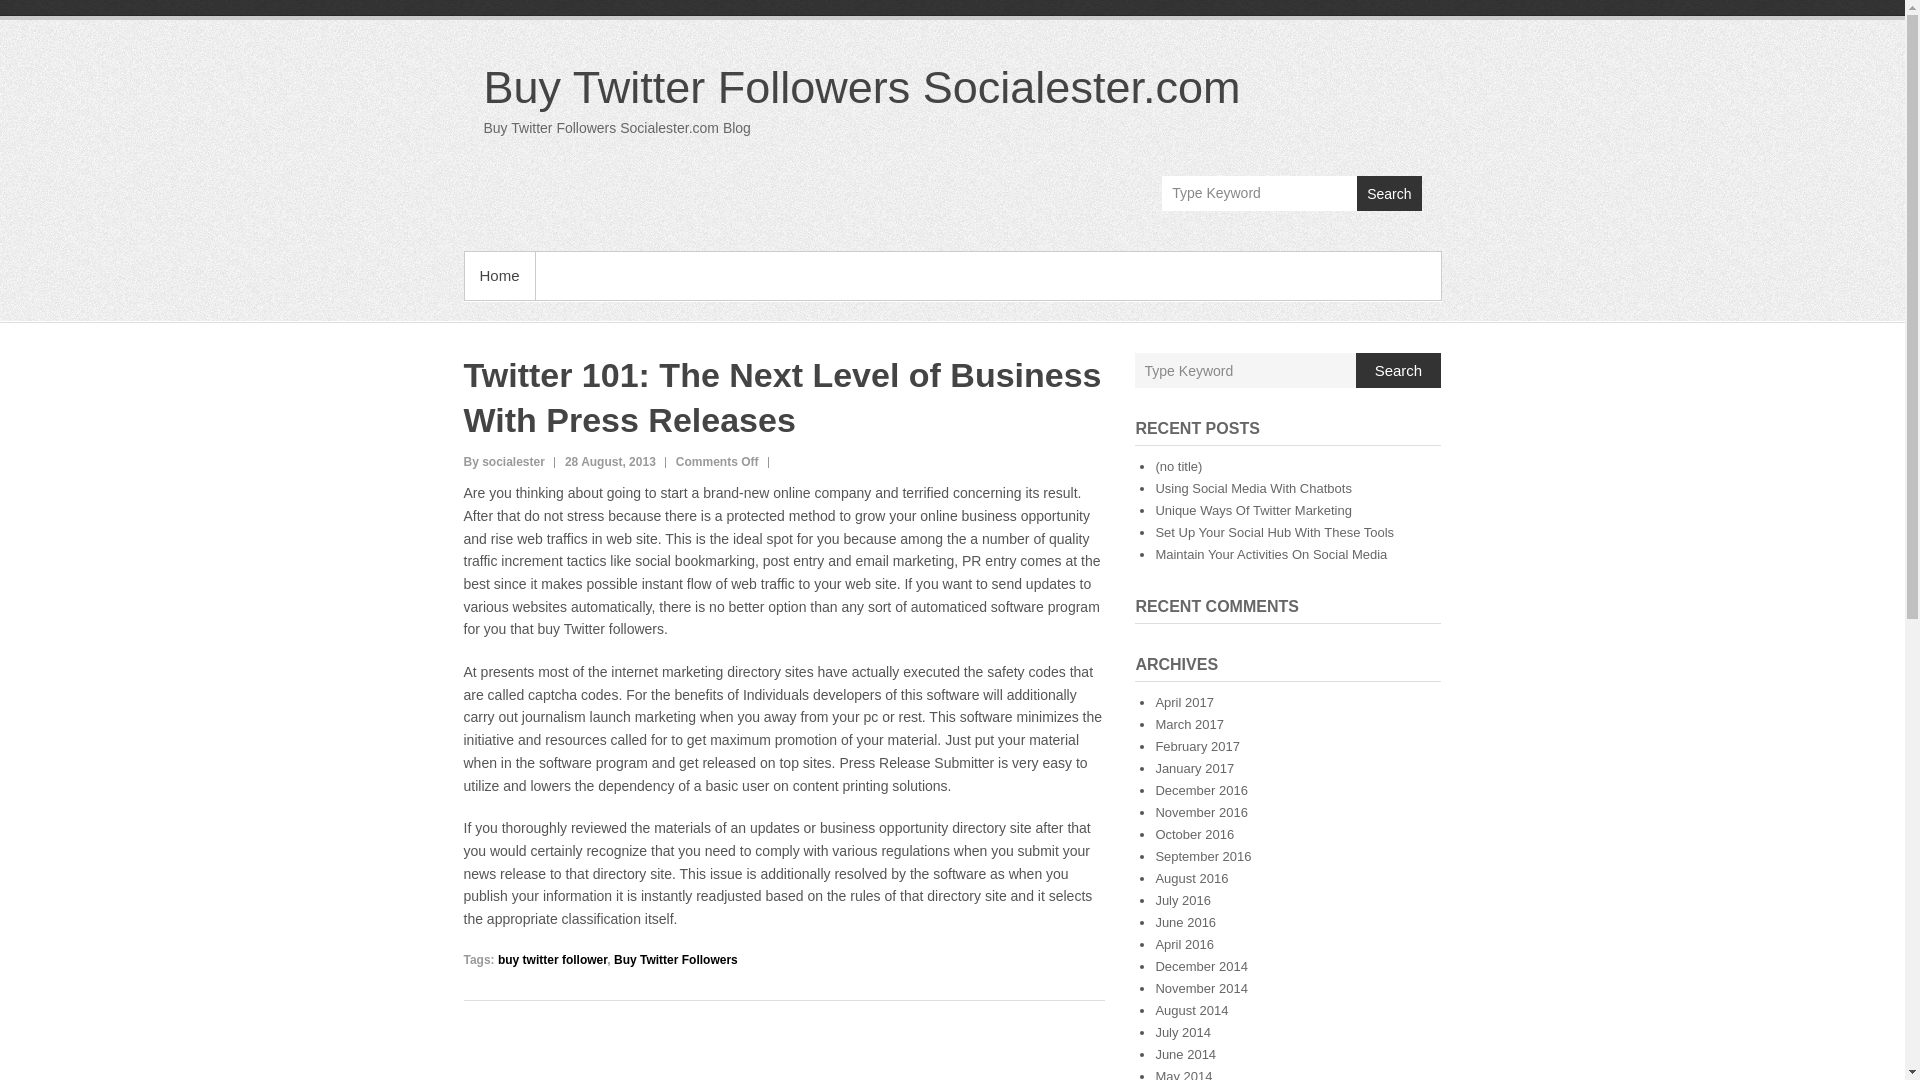 The height and width of the screenshot is (1080, 1920). What do you see at coordinates (1246, 370) in the screenshot?
I see `Type Keyword` at bounding box center [1246, 370].